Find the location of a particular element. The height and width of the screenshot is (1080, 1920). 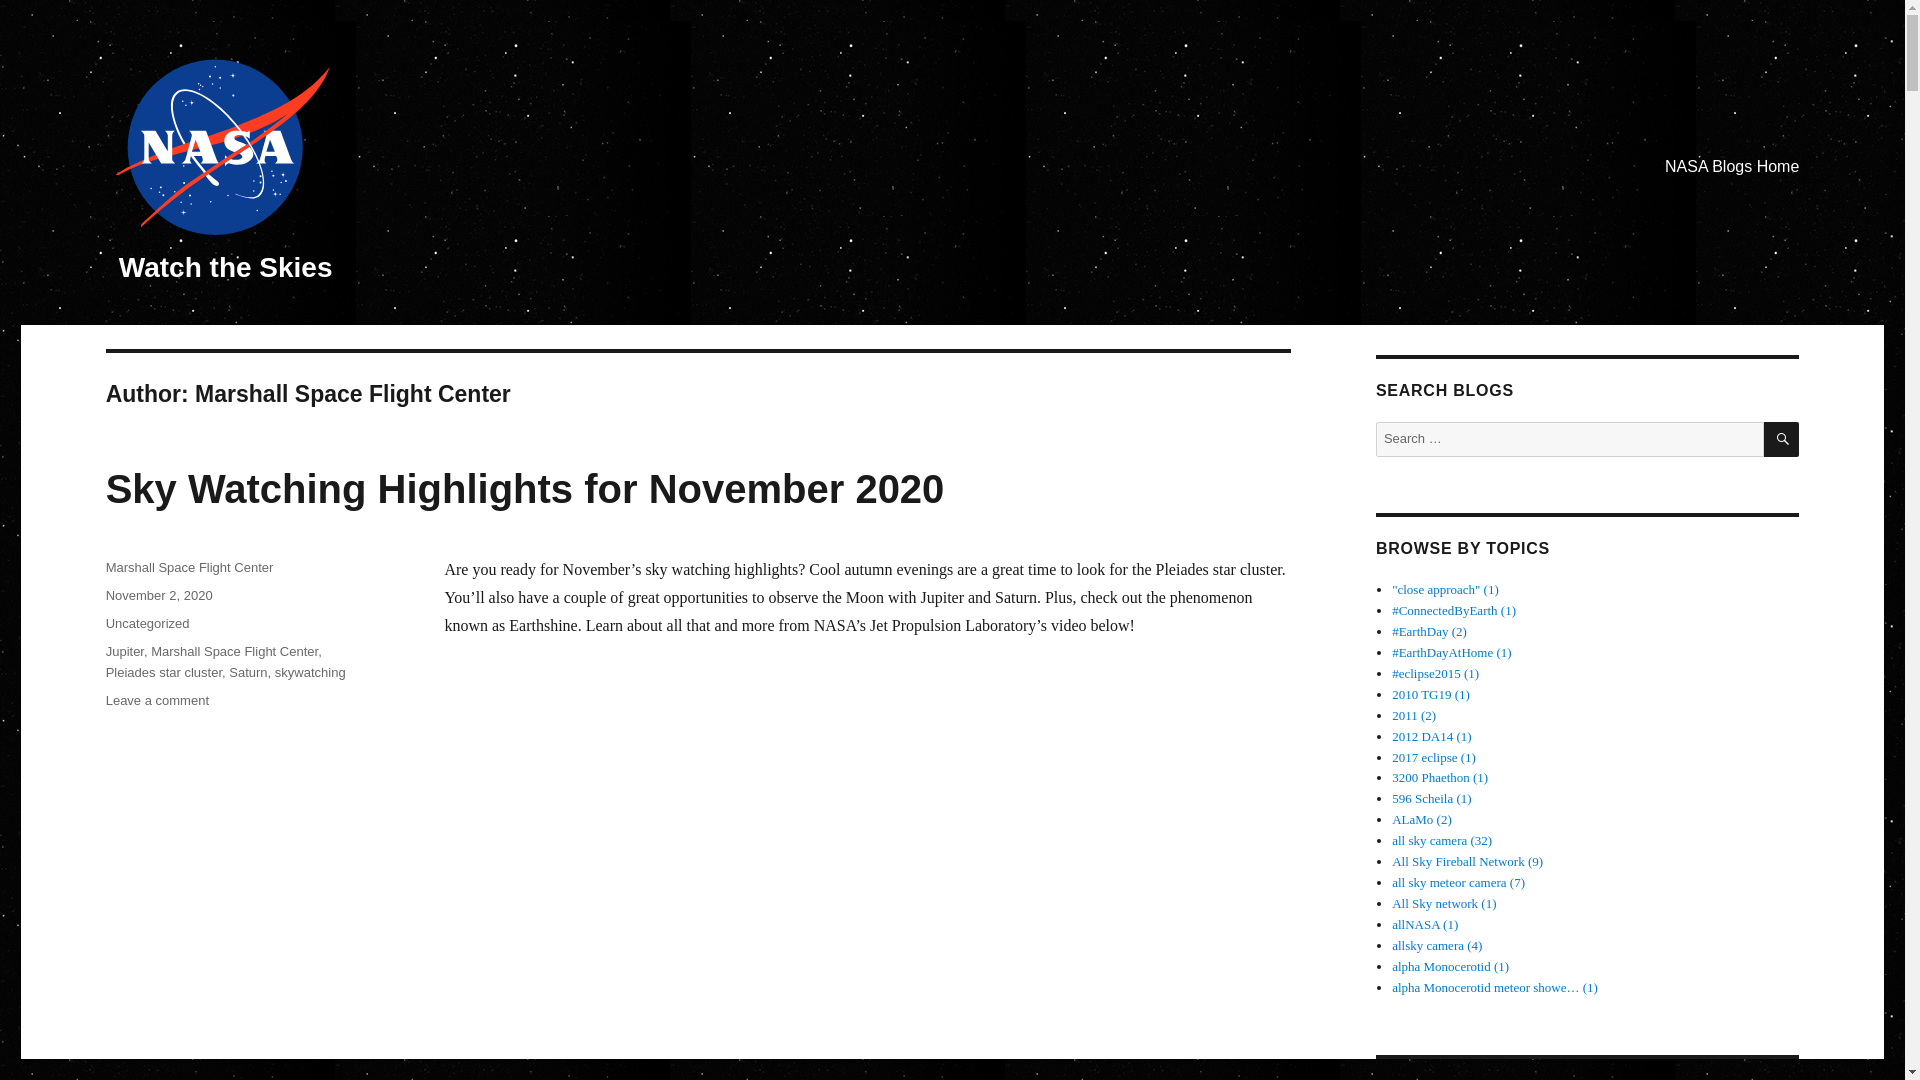

Sky Watching Highlights for November 2020 is located at coordinates (524, 488).